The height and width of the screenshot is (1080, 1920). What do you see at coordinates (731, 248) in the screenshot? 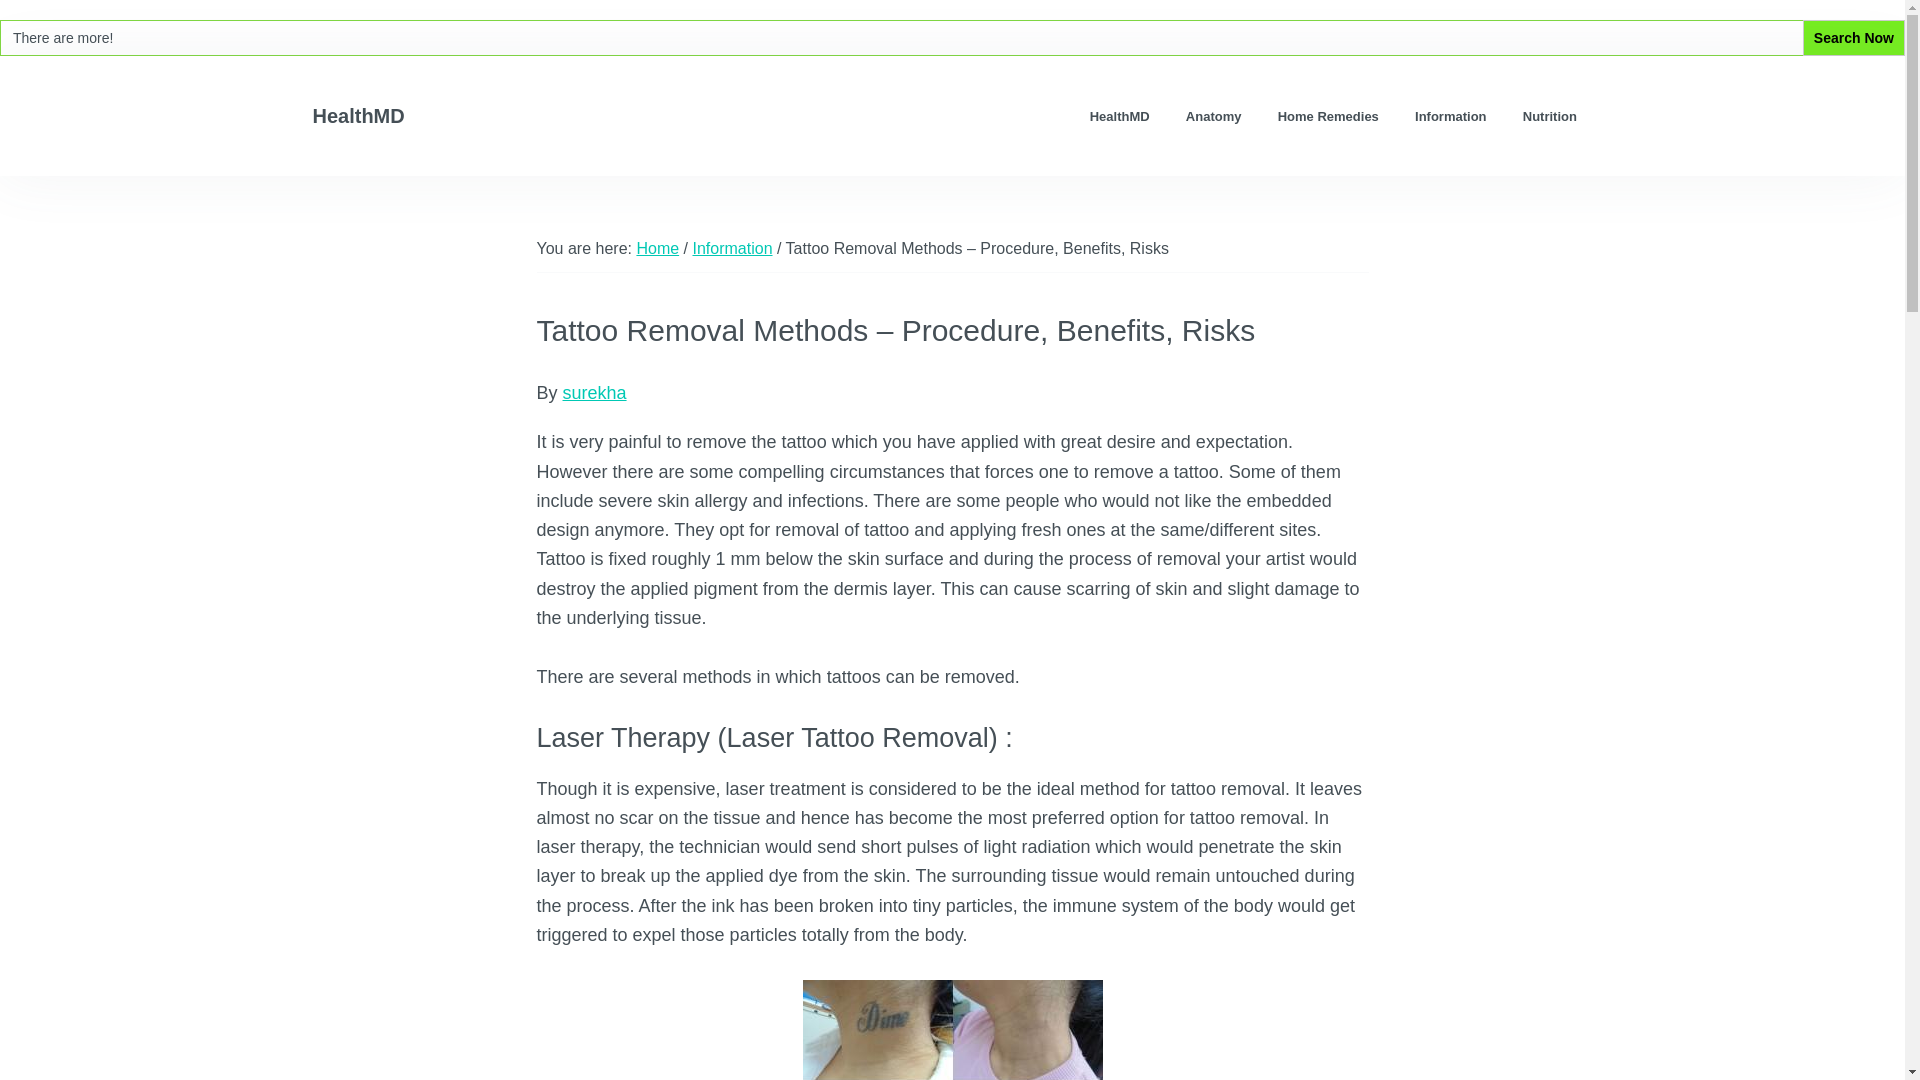
I see `Information` at bounding box center [731, 248].